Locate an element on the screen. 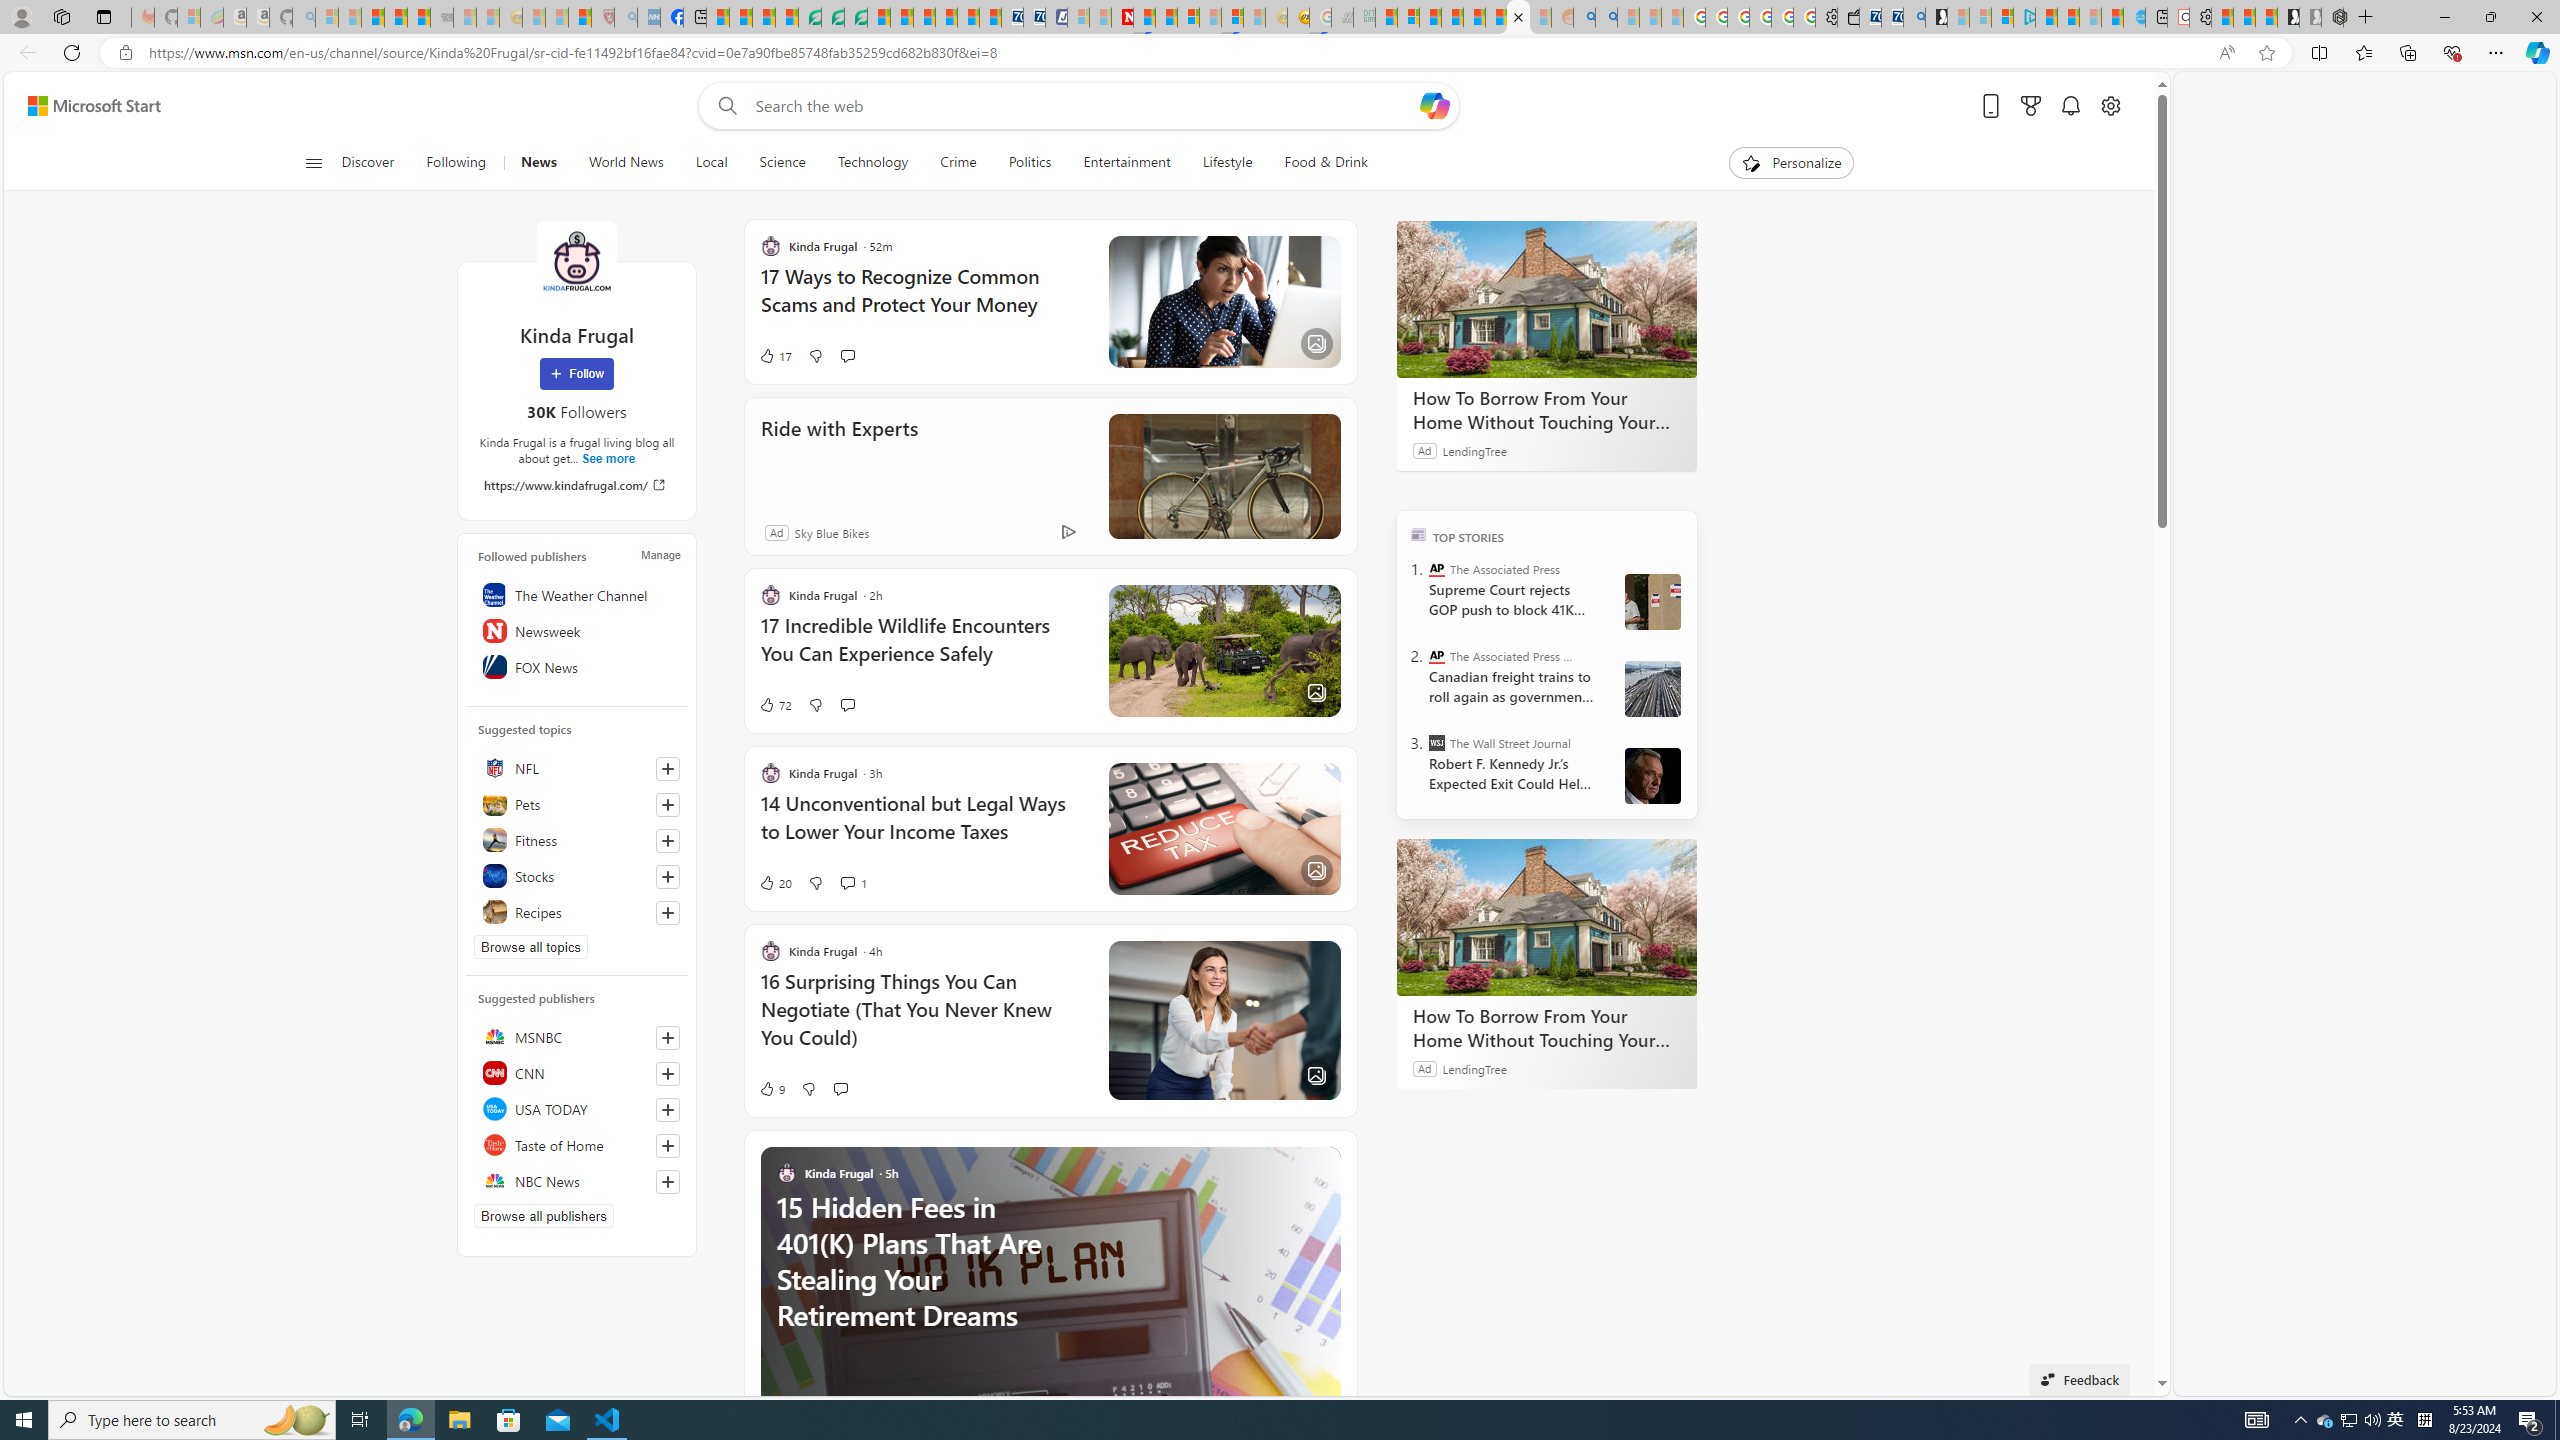 The height and width of the screenshot is (1440, 2560). 17 Ways to Recognize Common Scams and Protect Your Money is located at coordinates (922, 300).